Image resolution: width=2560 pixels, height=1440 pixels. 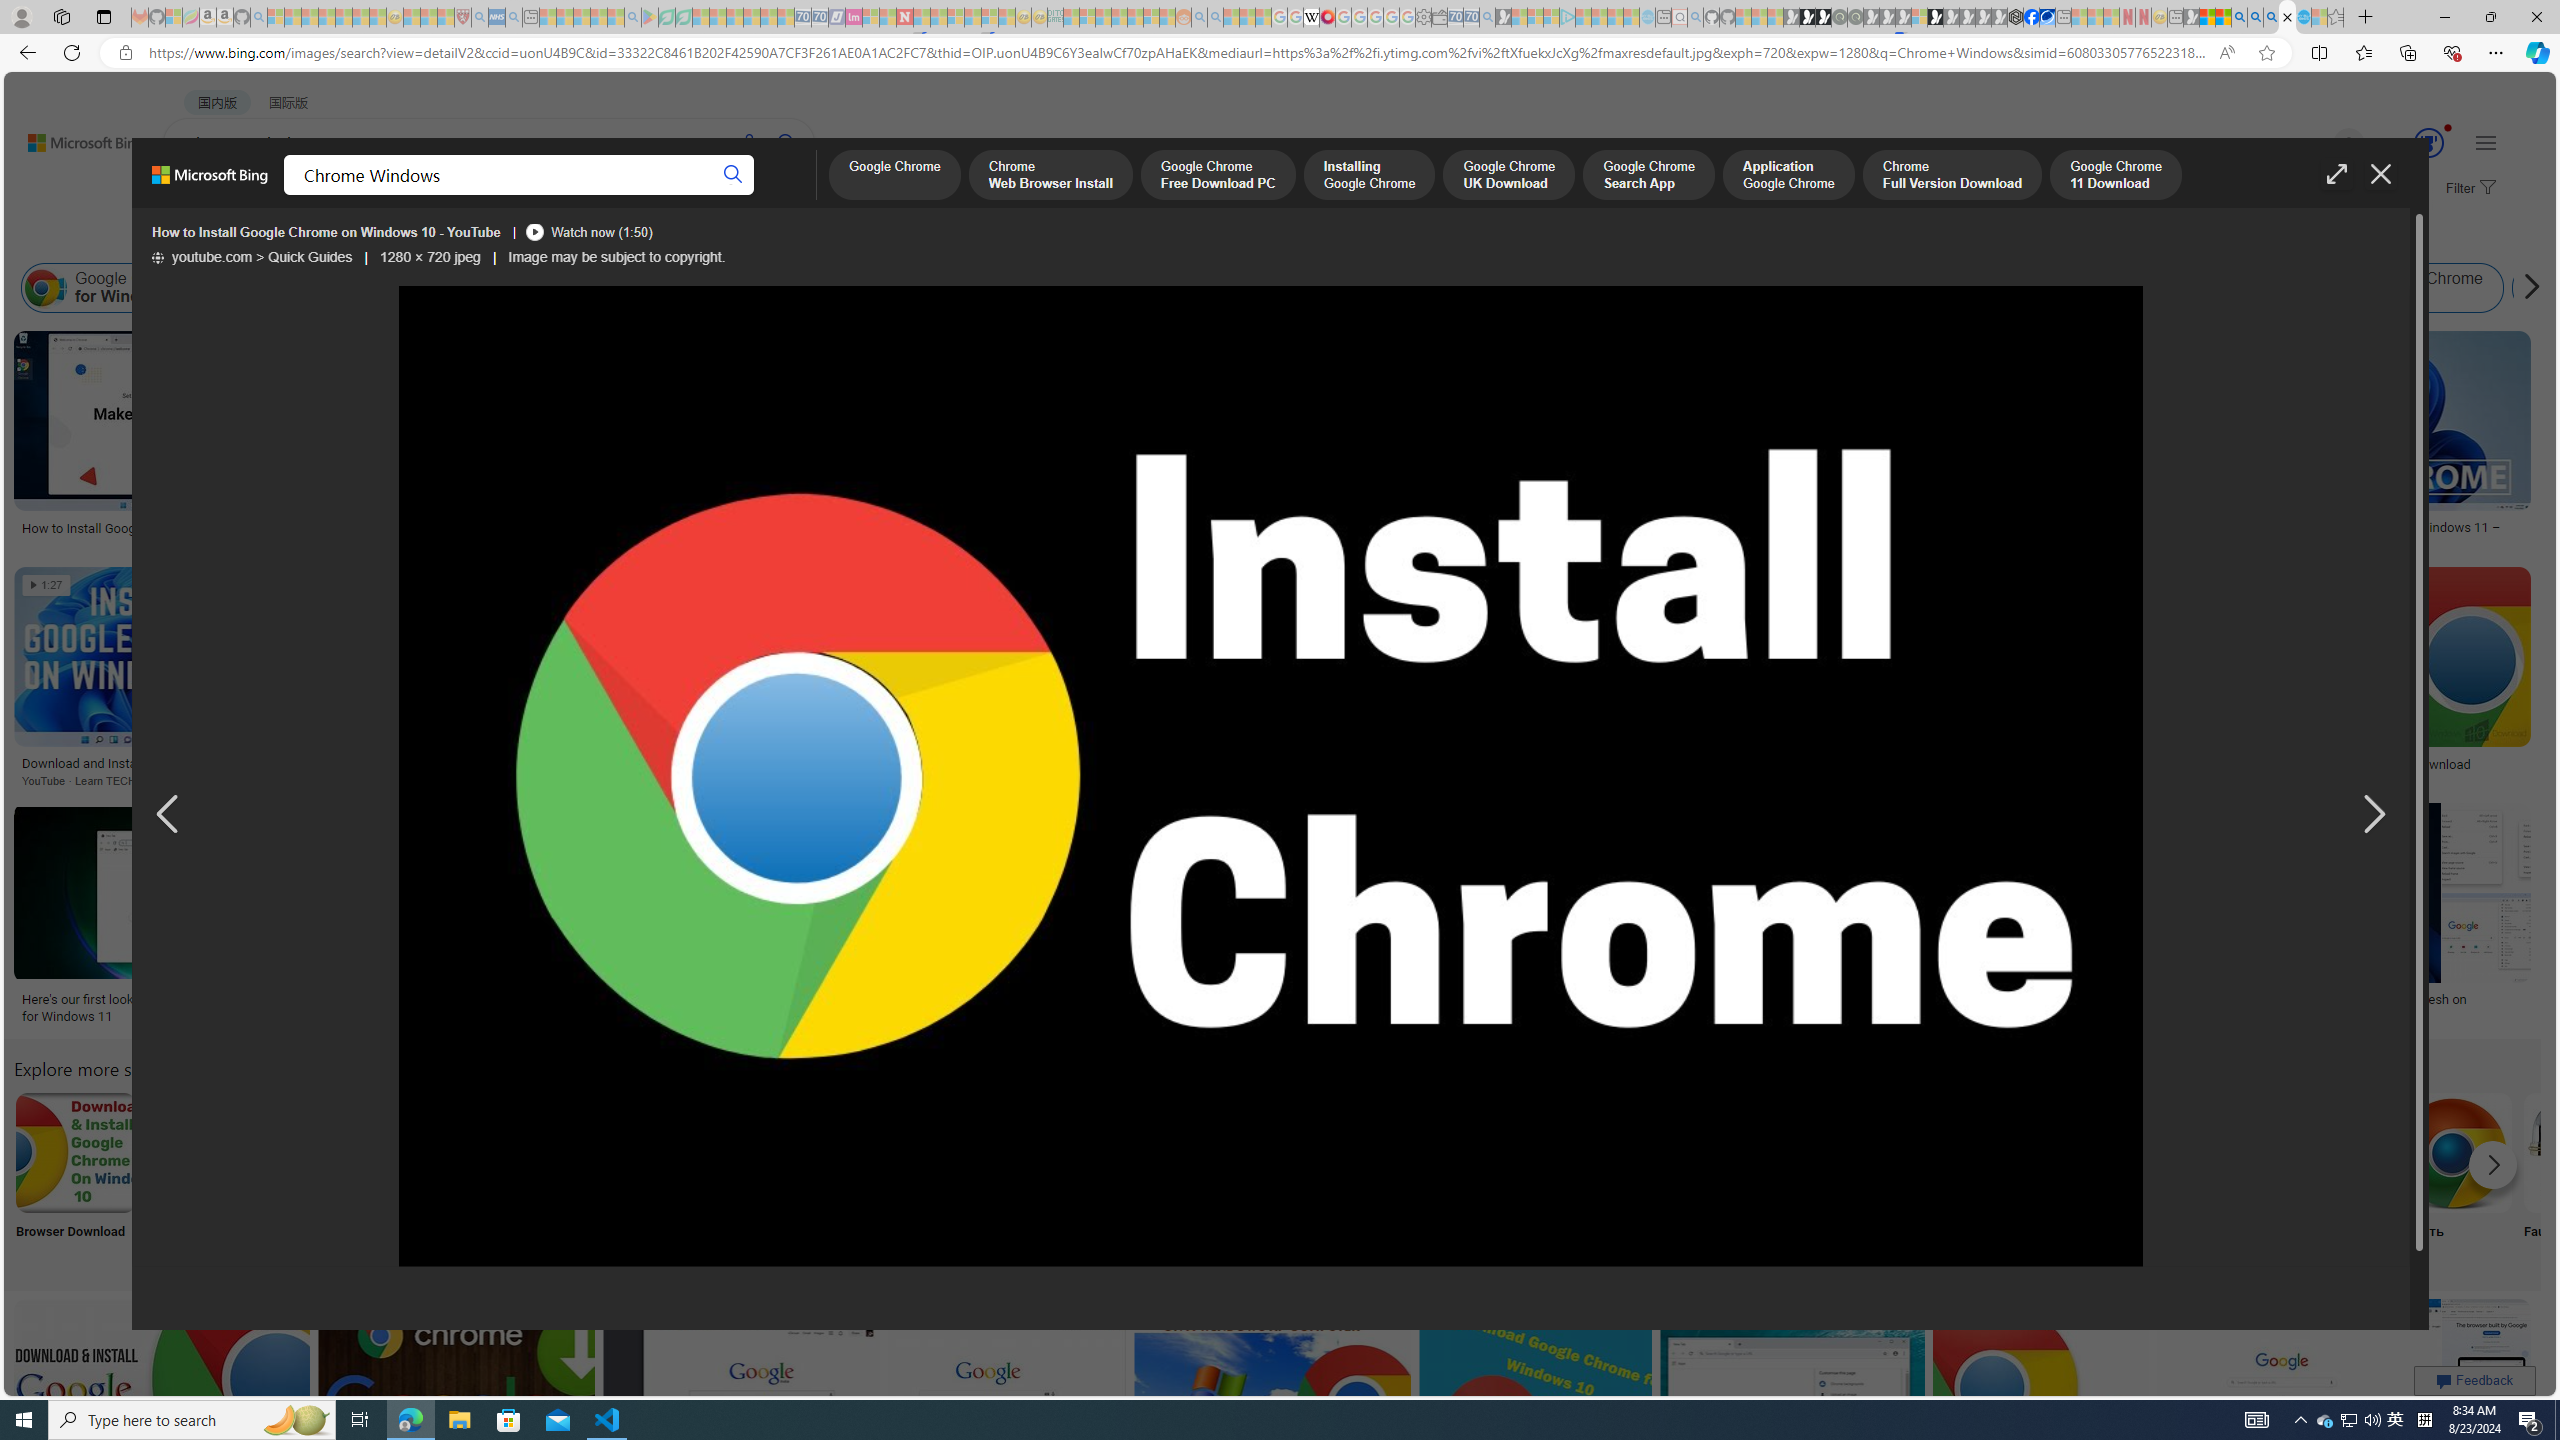 I want to click on Install chrome for windows 10 - radicallioSave, so click(x=2076, y=680).